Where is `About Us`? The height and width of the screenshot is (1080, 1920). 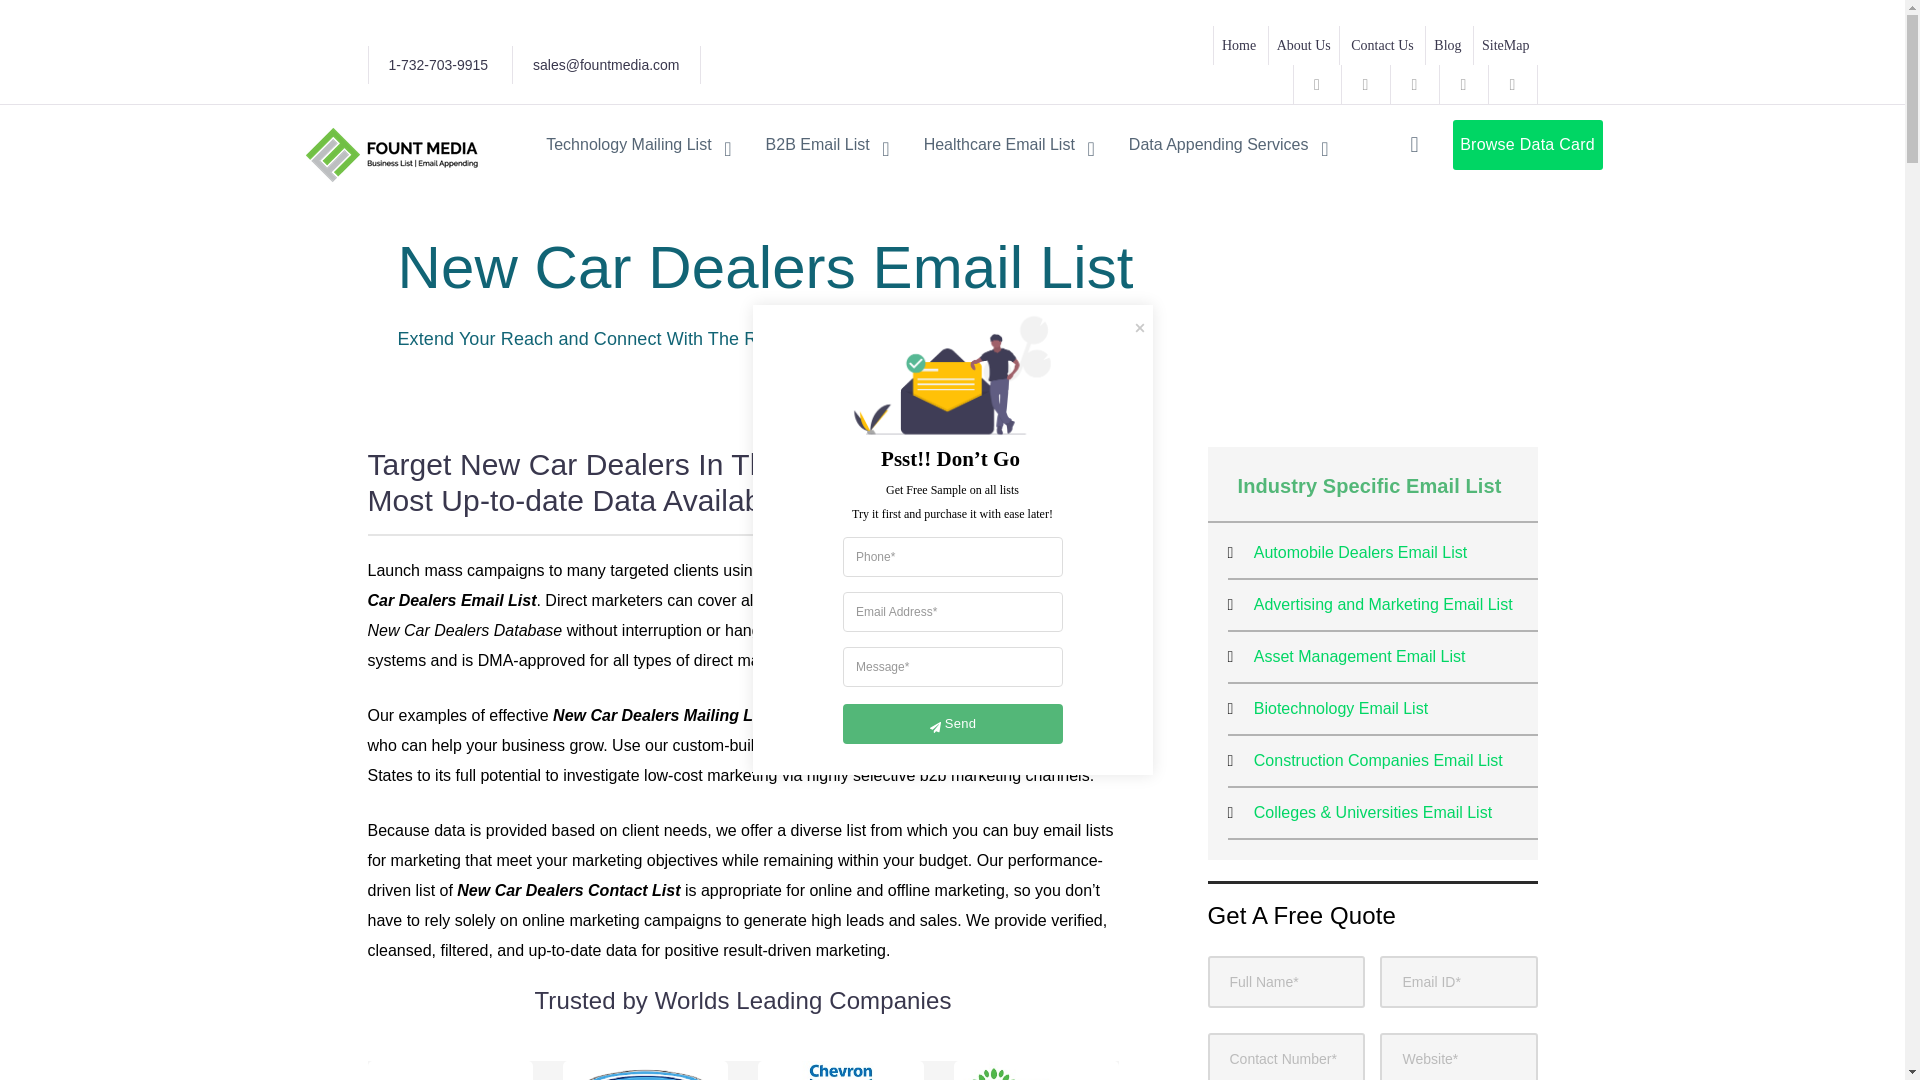 About Us is located at coordinates (1304, 44).